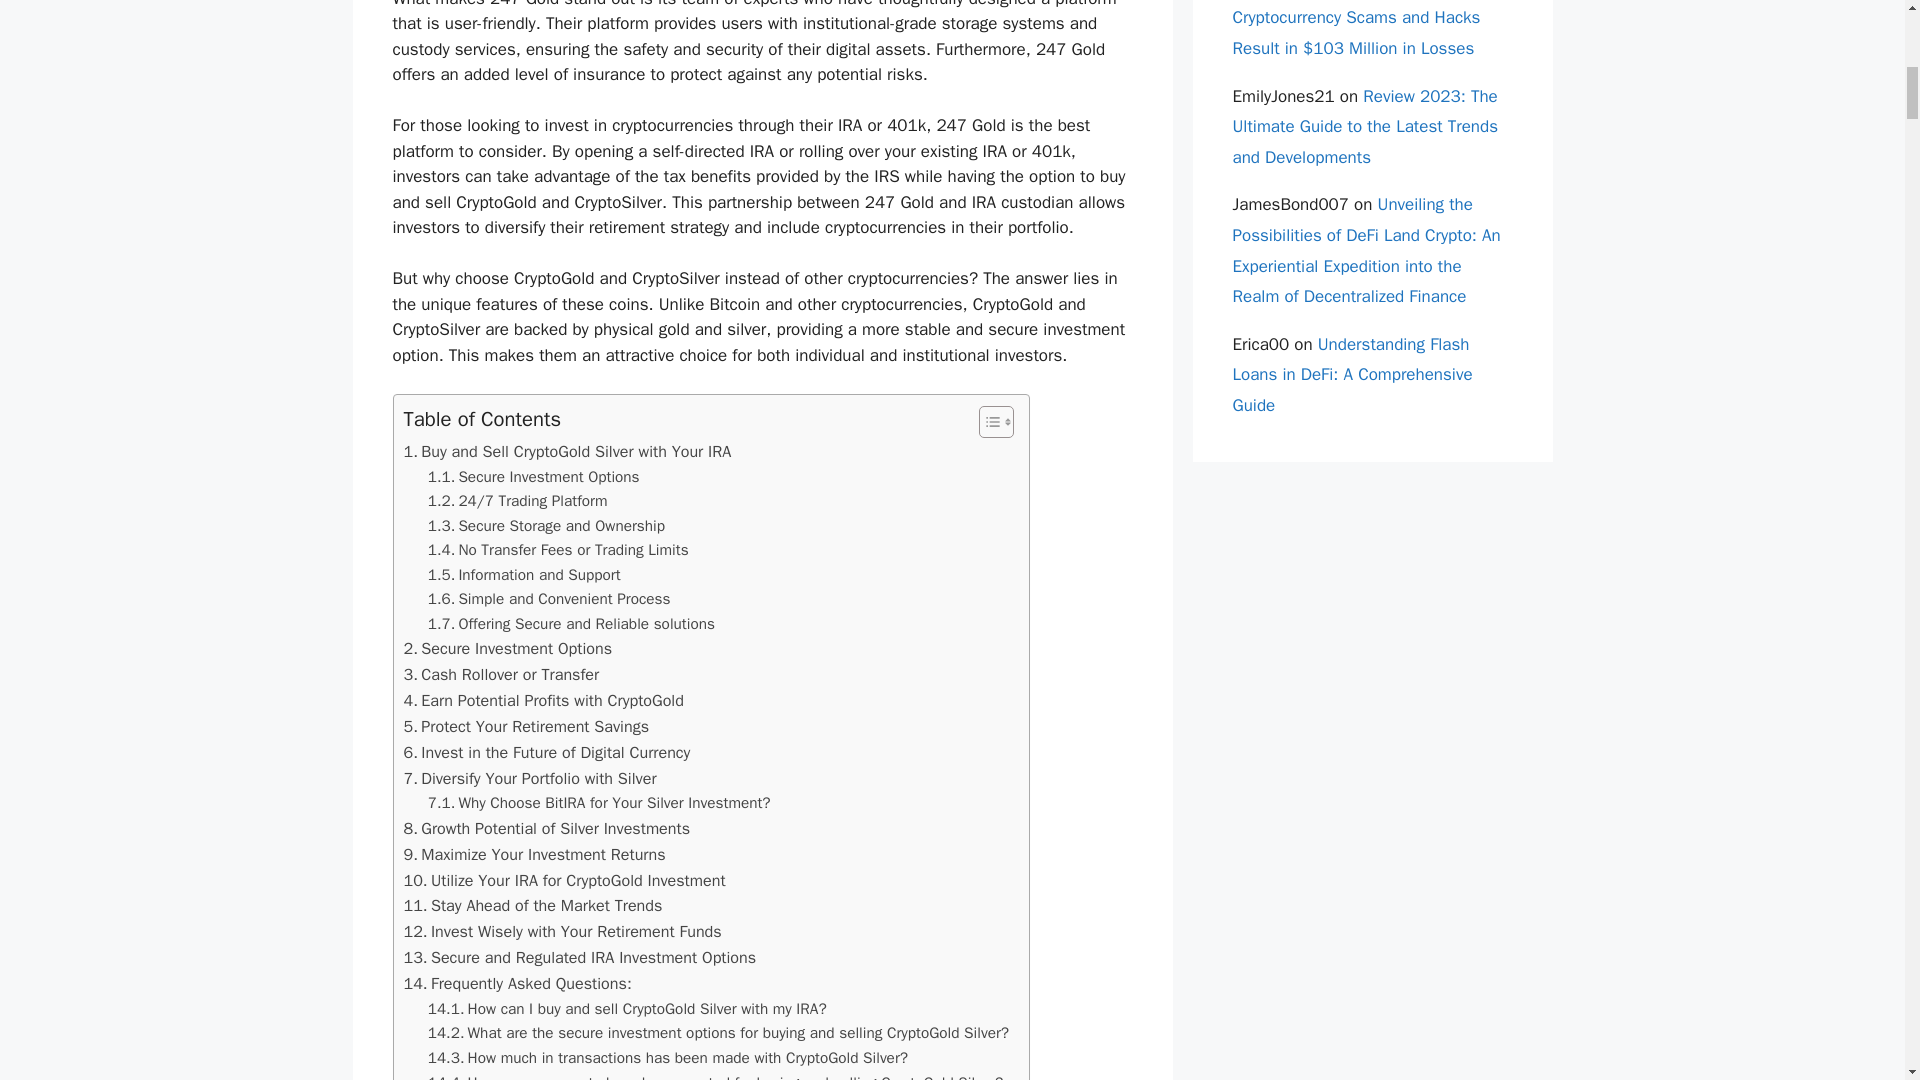 This screenshot has height=1080, width=1920. Describe the element at coordinates (567, 452) in the screenshot. I see `Buy and Sell CryptoGold Silver with Your IRA` at that location.